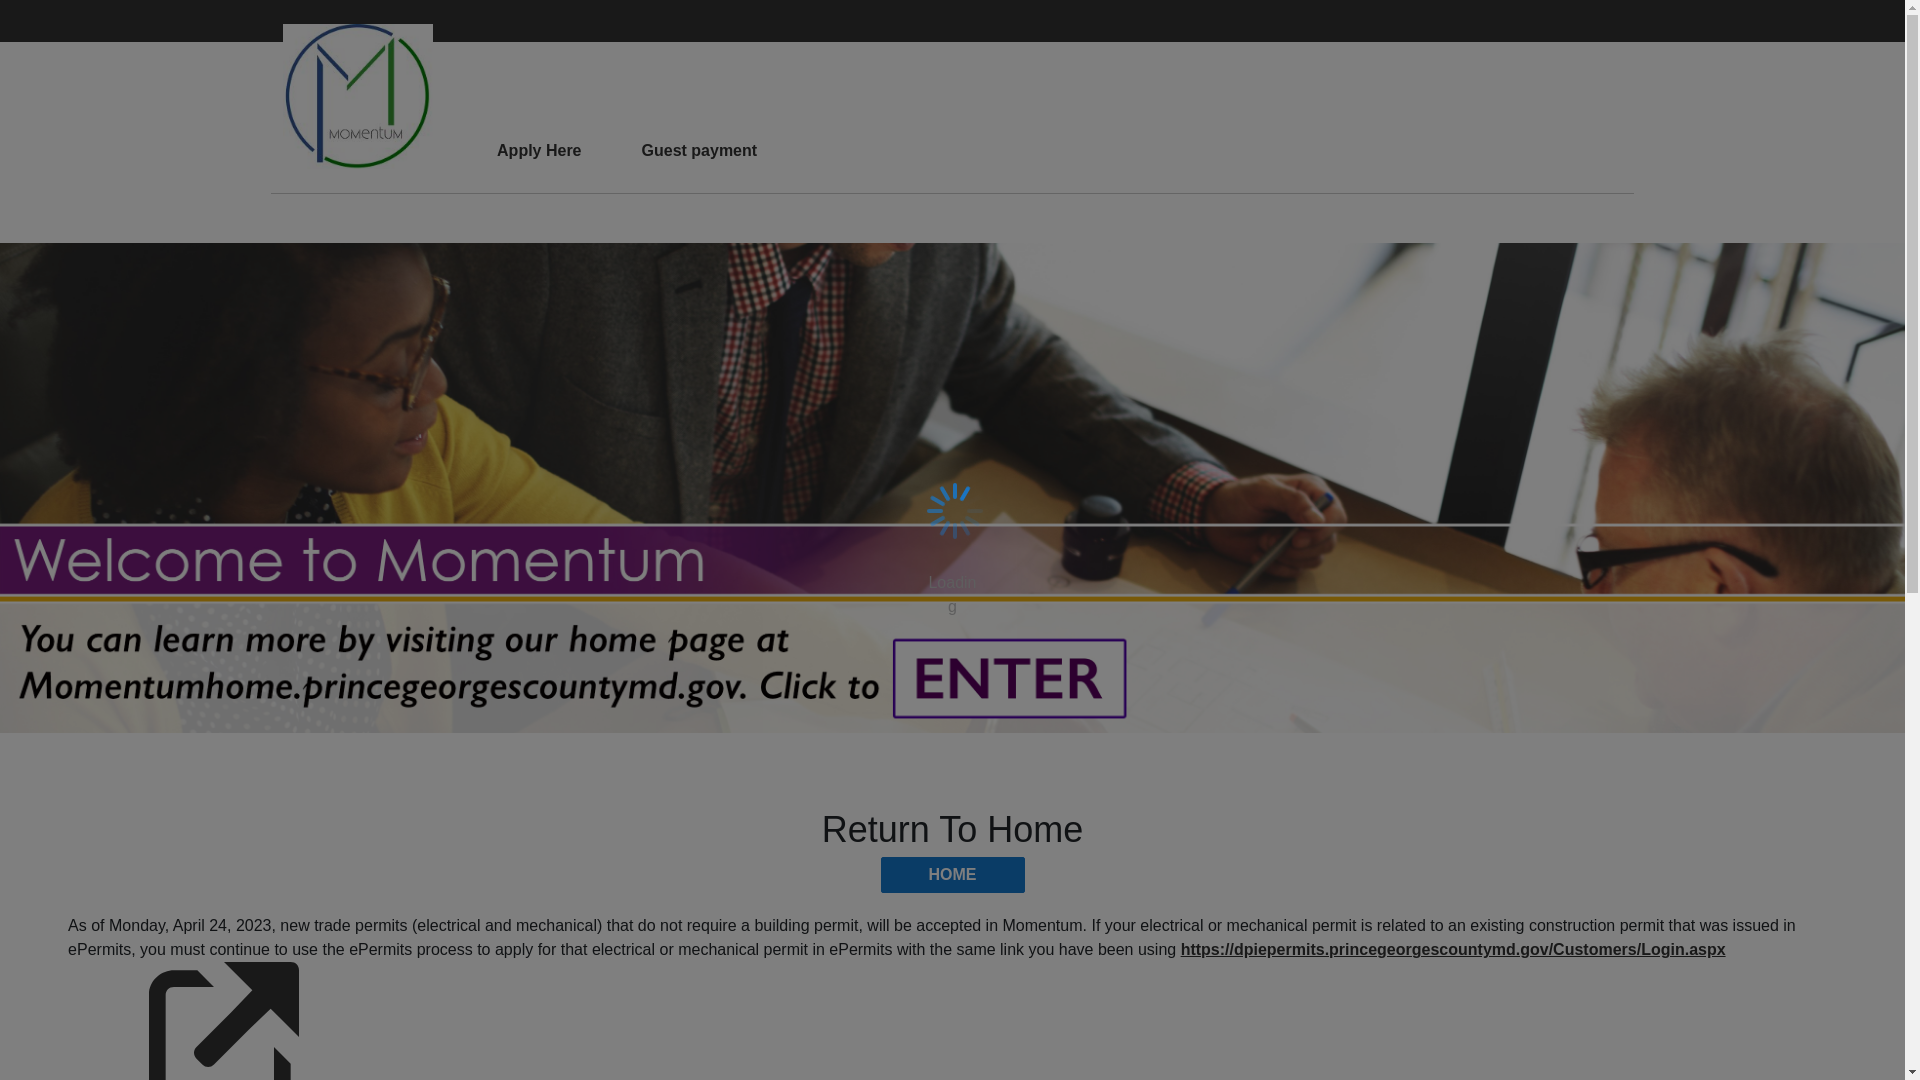 The image size is (1920, 1080). What do you see at coordinates (951, 875) in the screenshot?
I see `HOME` at bounding box center [951, 875].